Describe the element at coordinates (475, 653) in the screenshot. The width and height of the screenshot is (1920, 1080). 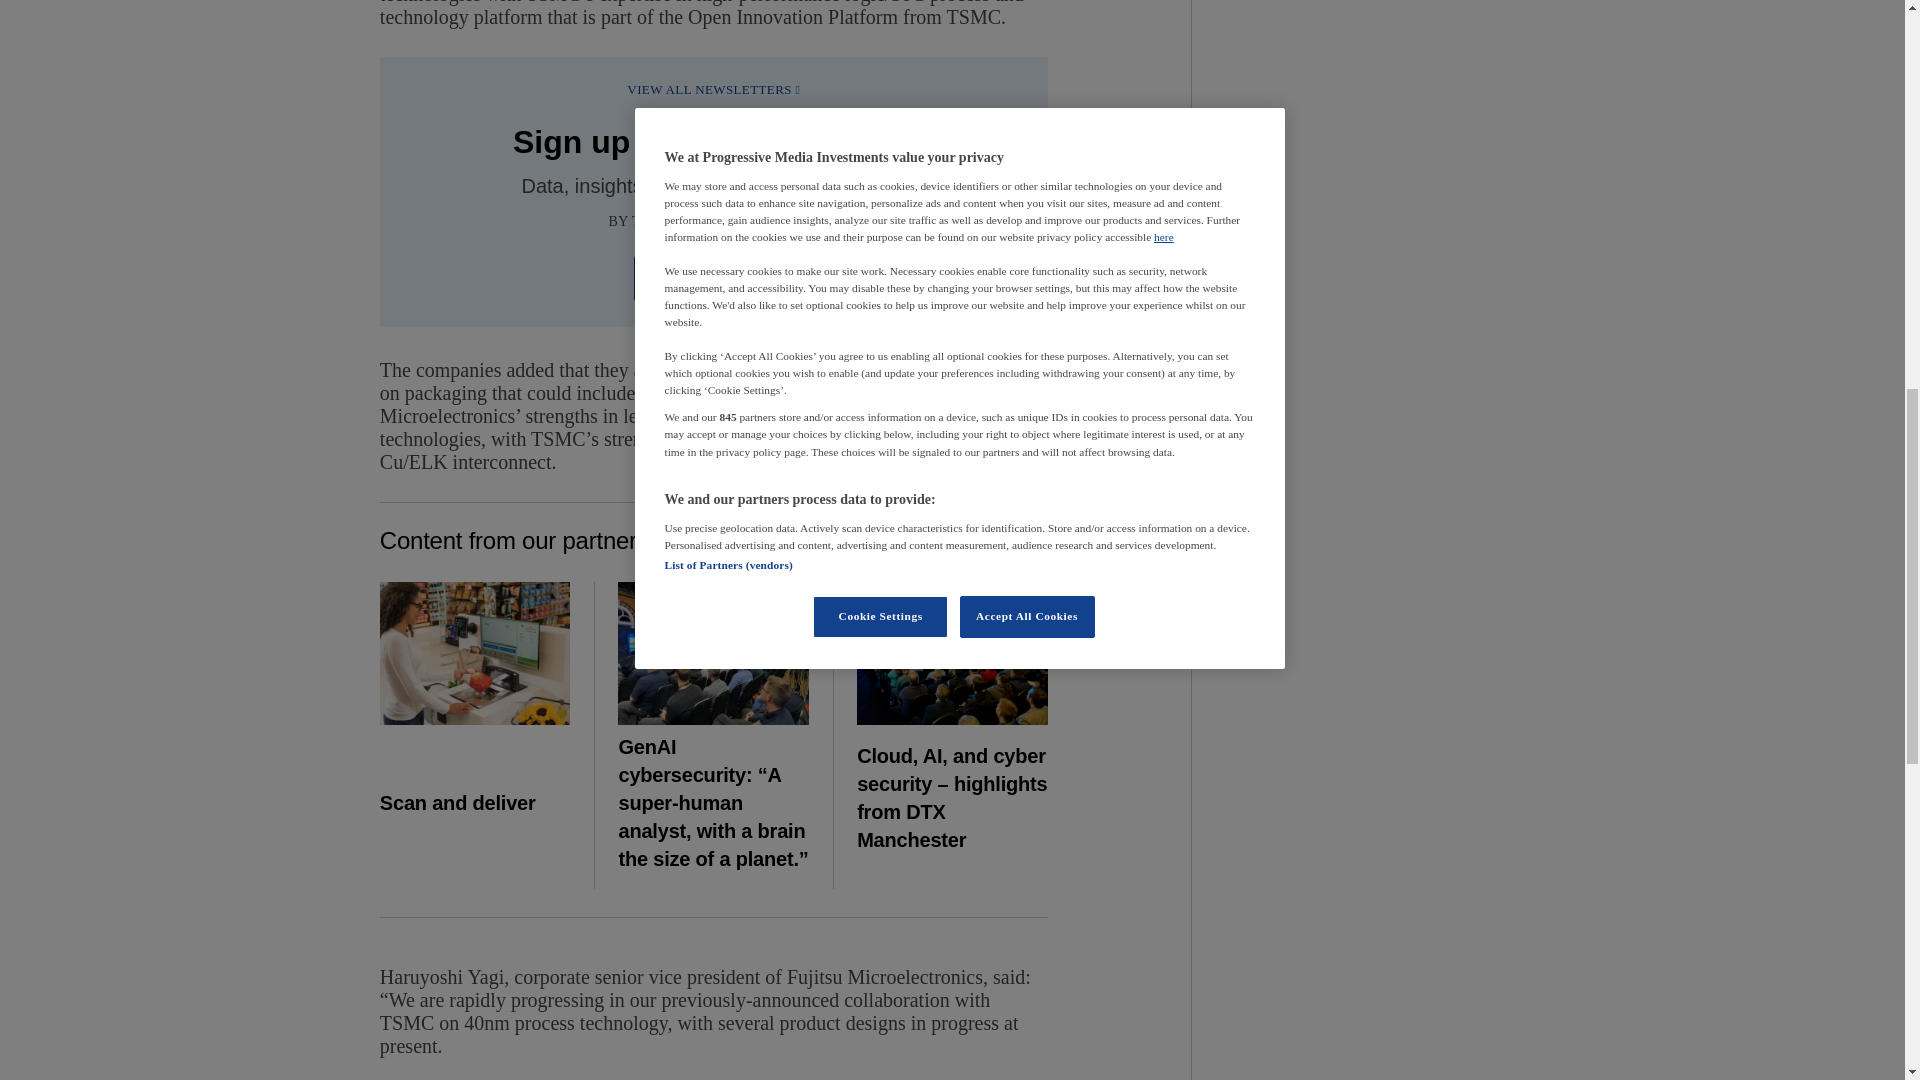
I see `Scan and deliver` at that location.